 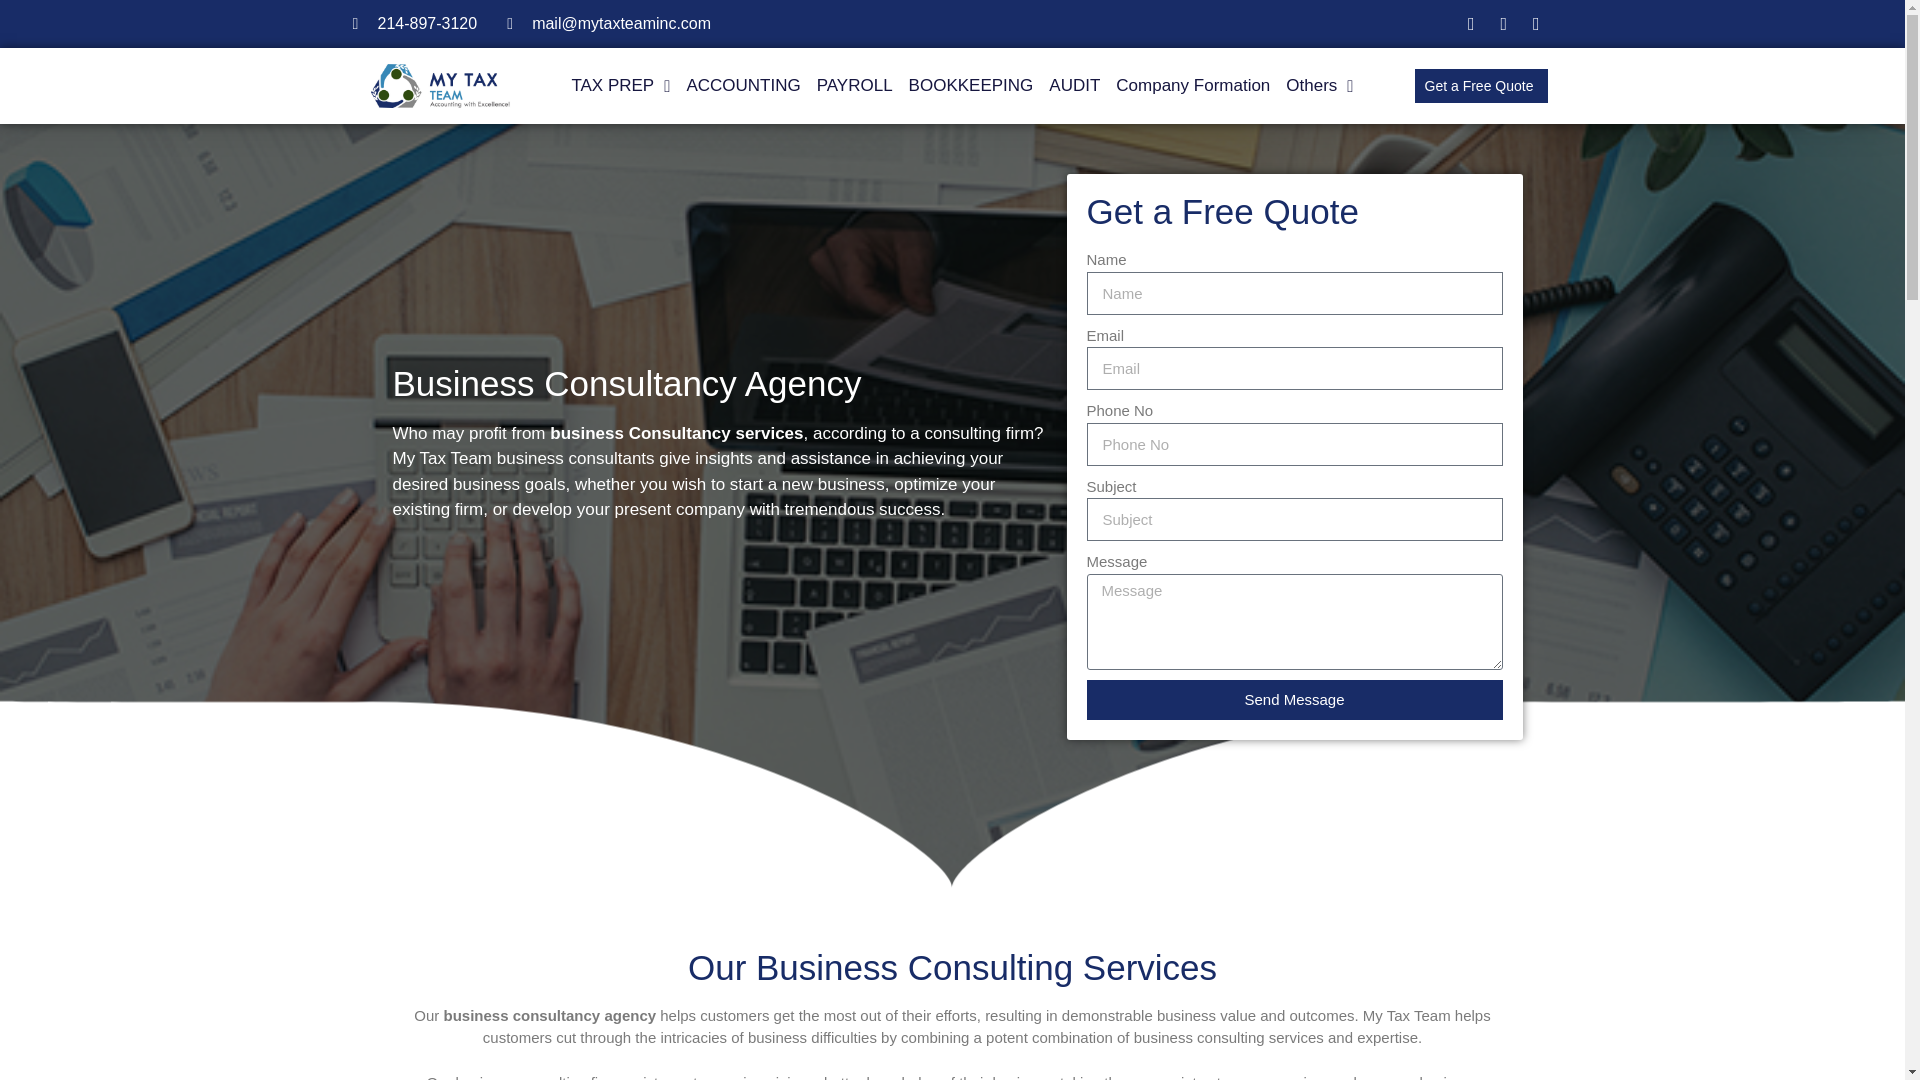 What do you see at coordinates (742, 86) in the screenshot?
I see `ACCOUNTING` at bounding box center [742, 86].